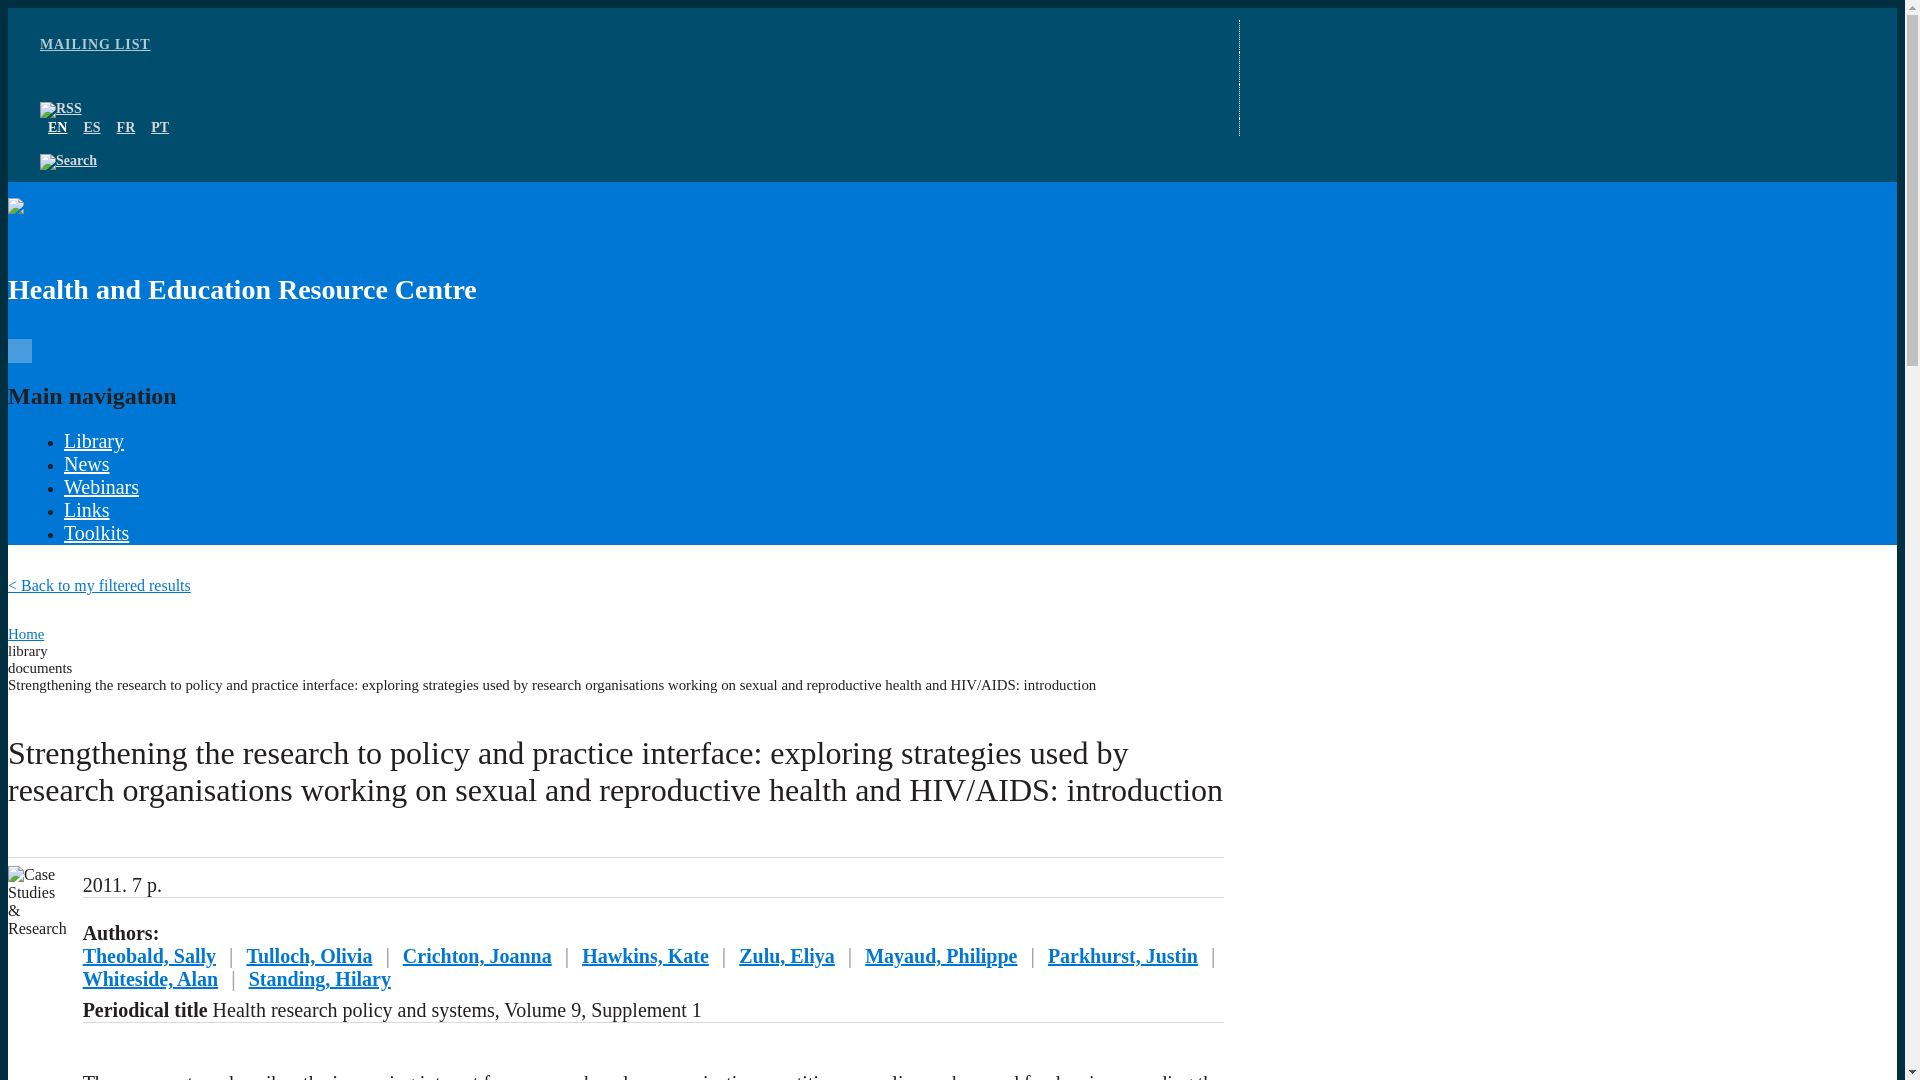 Image resolution: width=1920 pixels, height=1080 pixels. I want to click on Zulu, Eliya, so click(787, 956).